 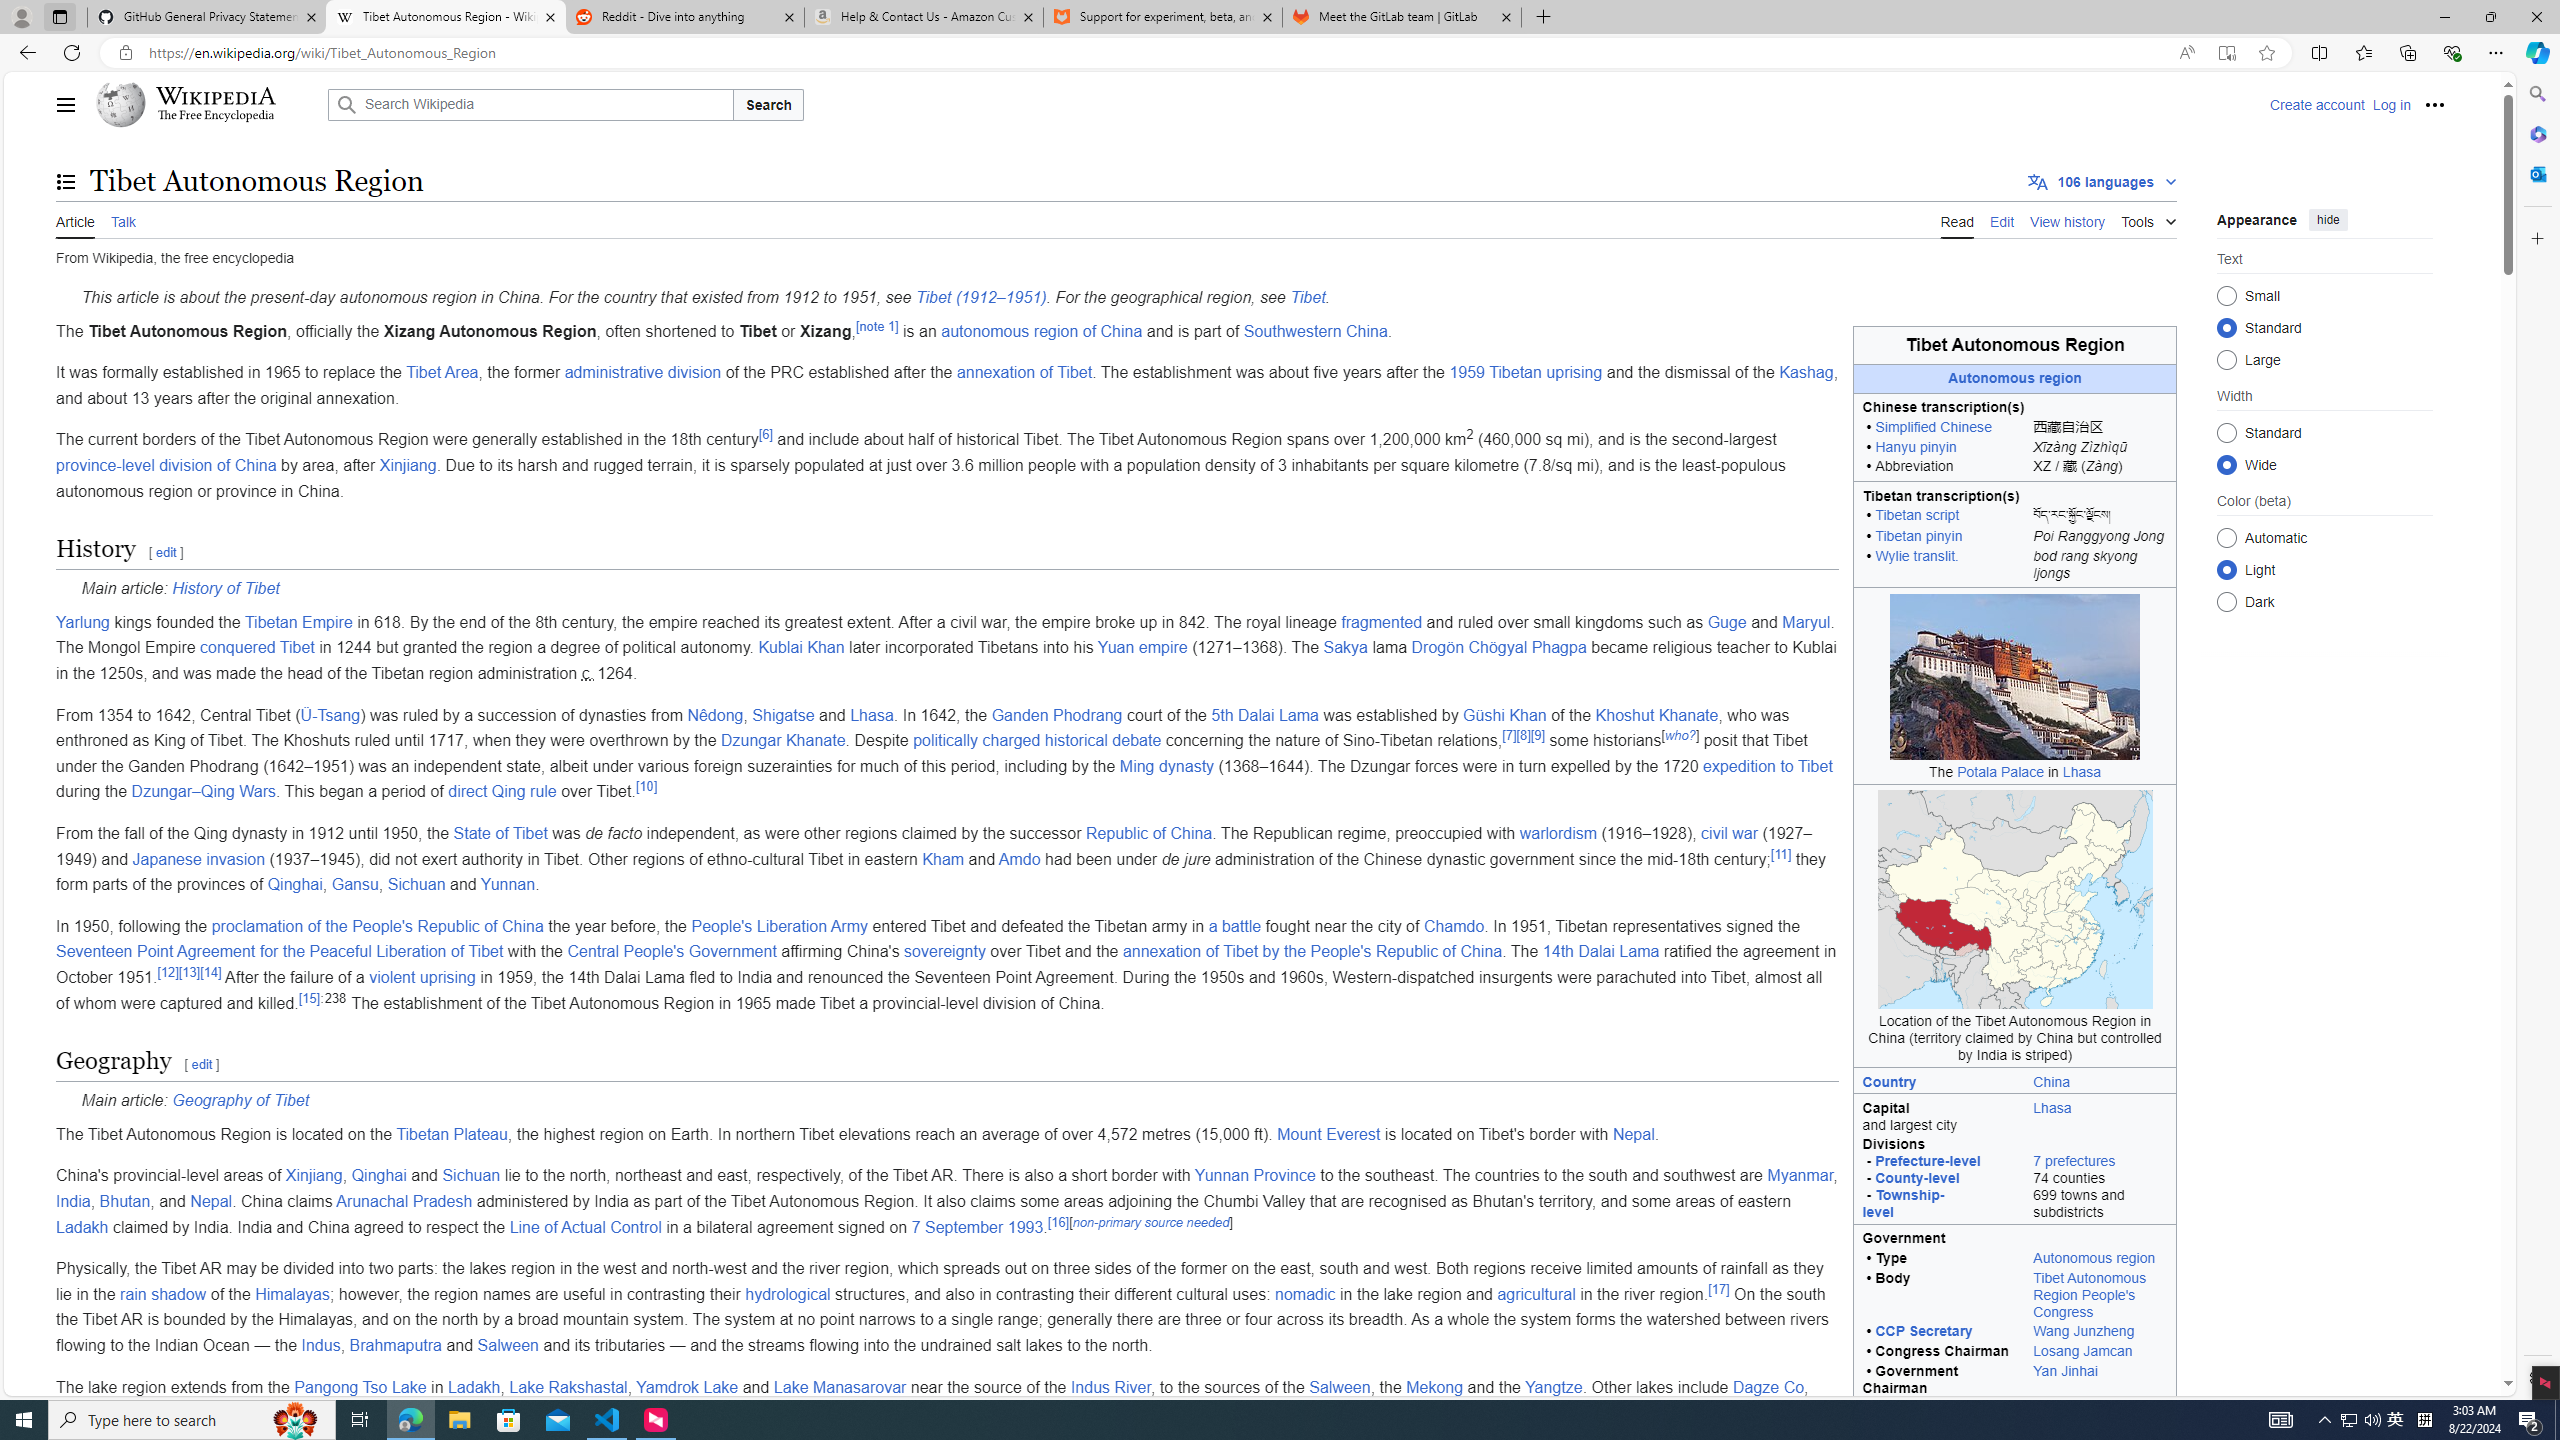 I want to click on Light, so click(x=2226, y=569).